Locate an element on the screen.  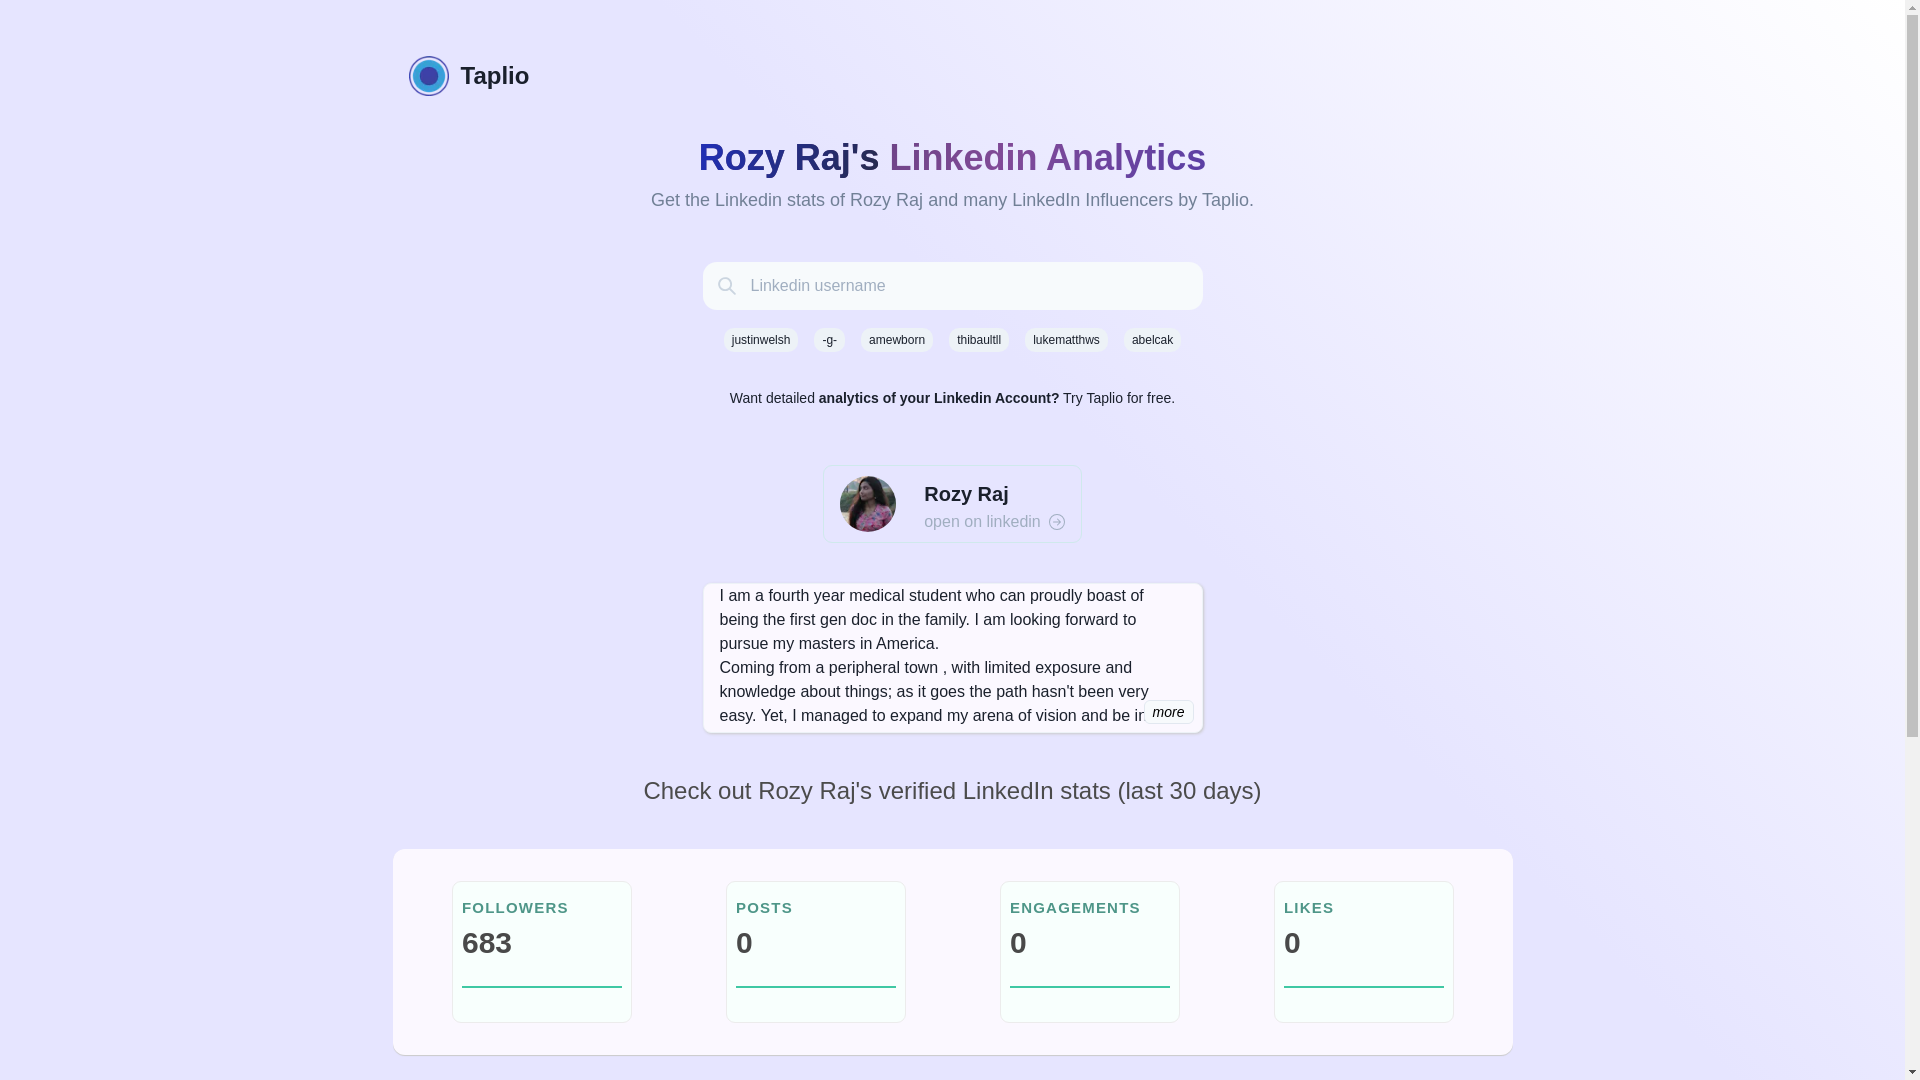
Taplio is located at coordinates (951, 76).